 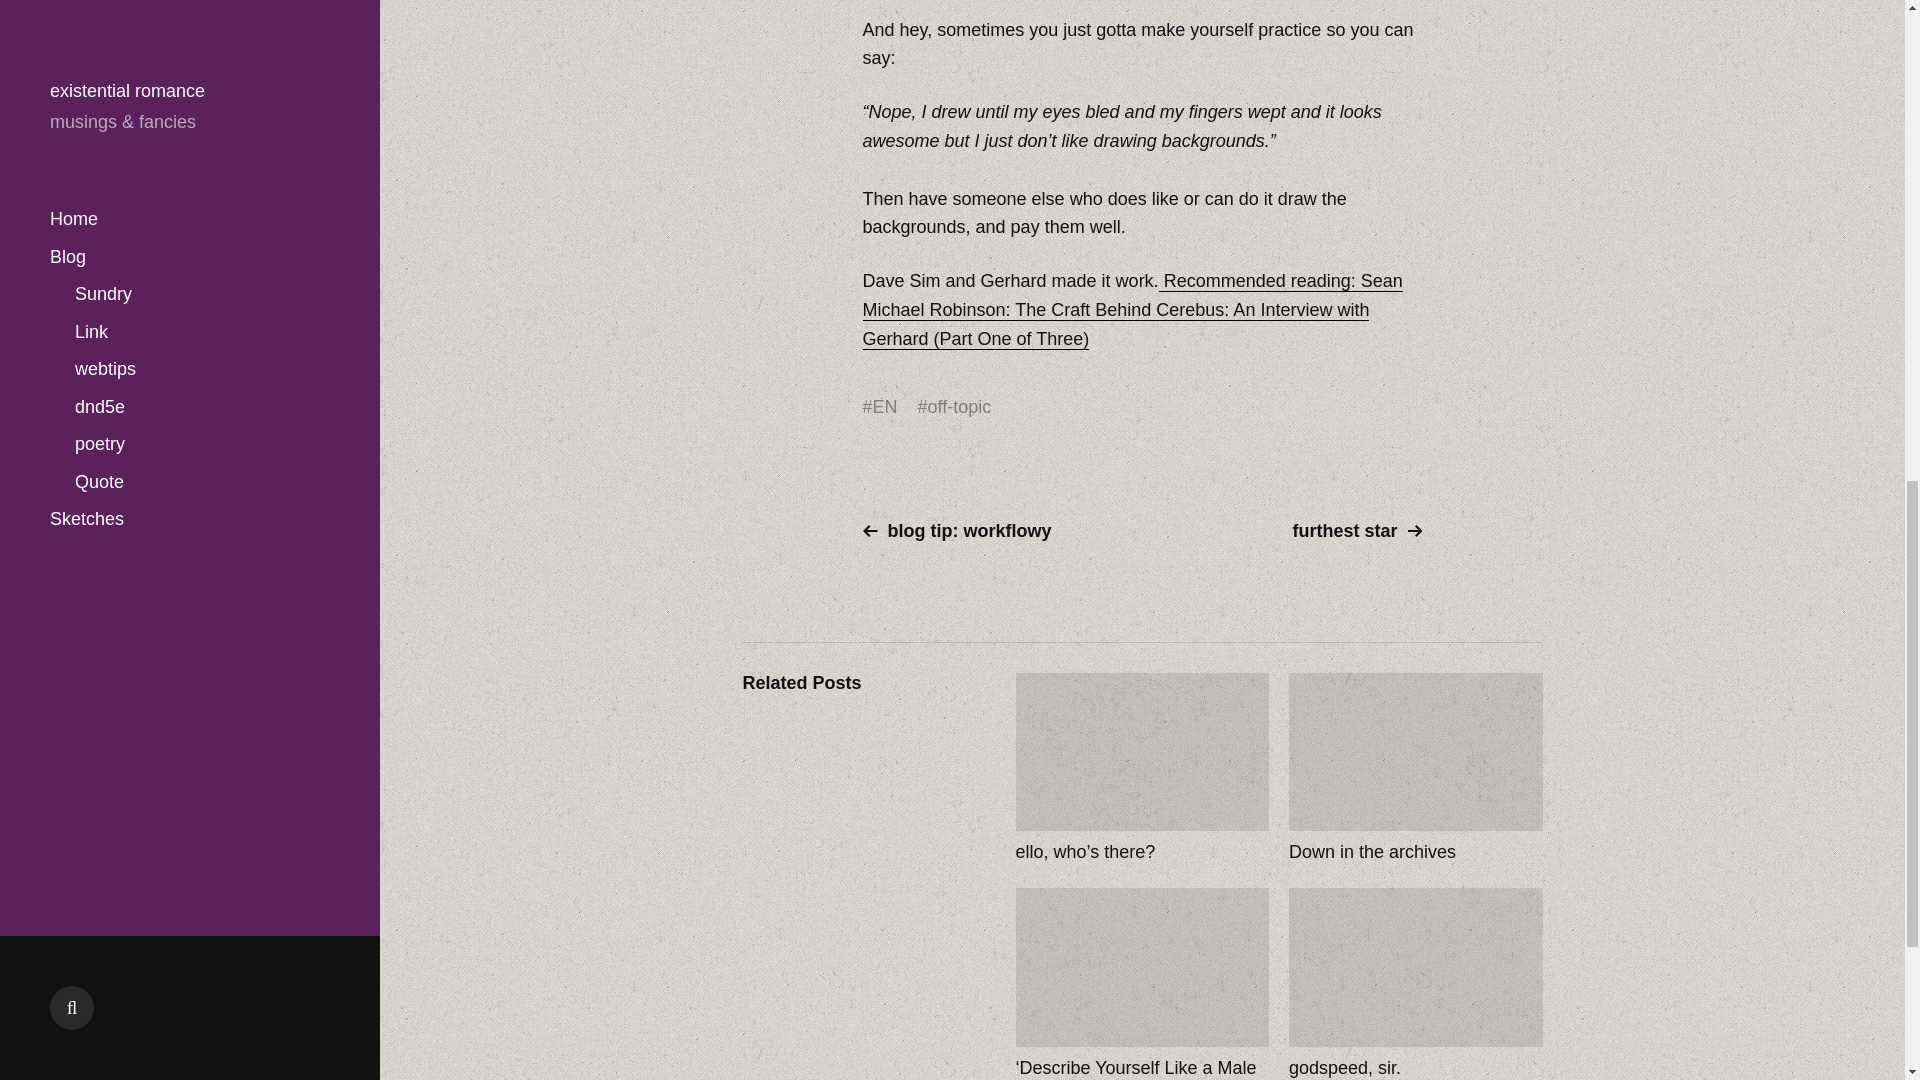 I want to click on blog tip: workflowy, so click(x=994, y=531).